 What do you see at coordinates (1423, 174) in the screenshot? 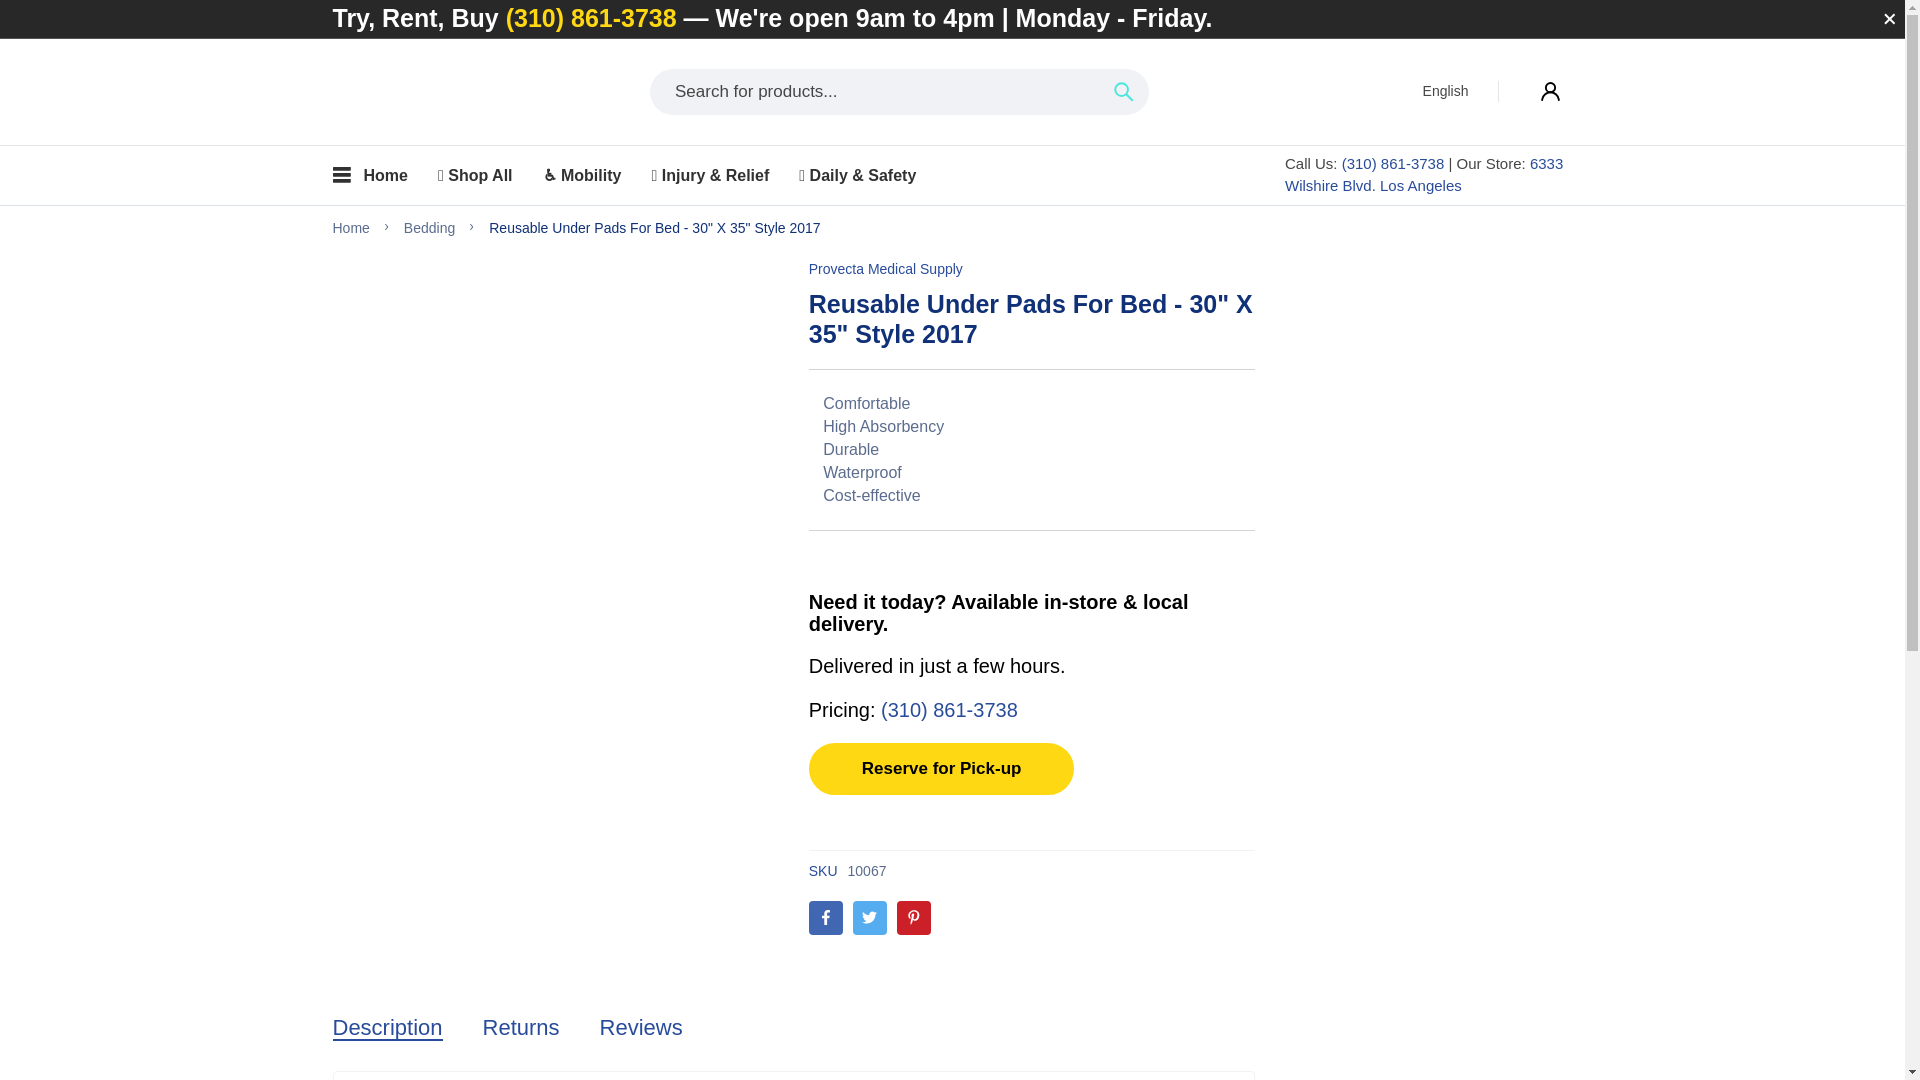
I see `6333 Wilshire Blvd. Los Angeles` at bounding box center [1423, 174].